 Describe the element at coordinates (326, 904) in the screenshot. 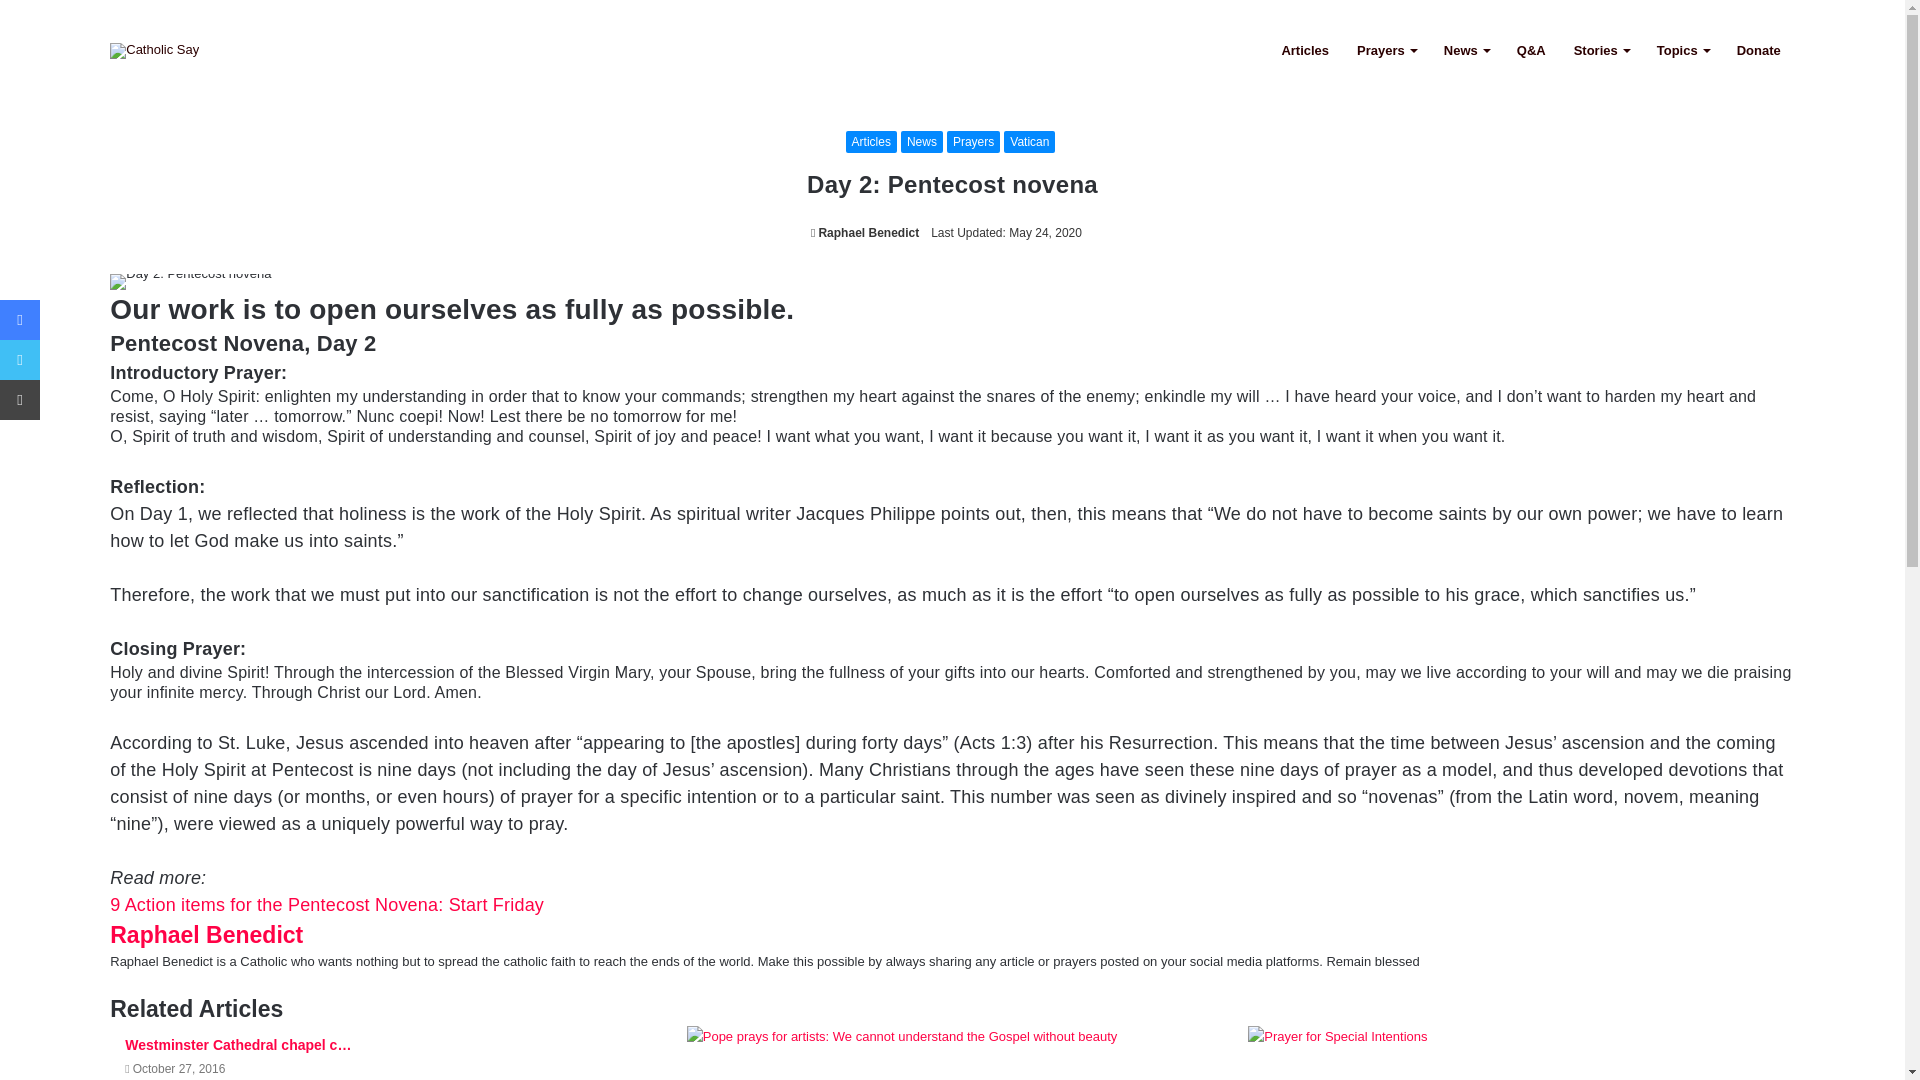

I see `9 Action items for the Pentecost Novena: Start Friday` at that location.